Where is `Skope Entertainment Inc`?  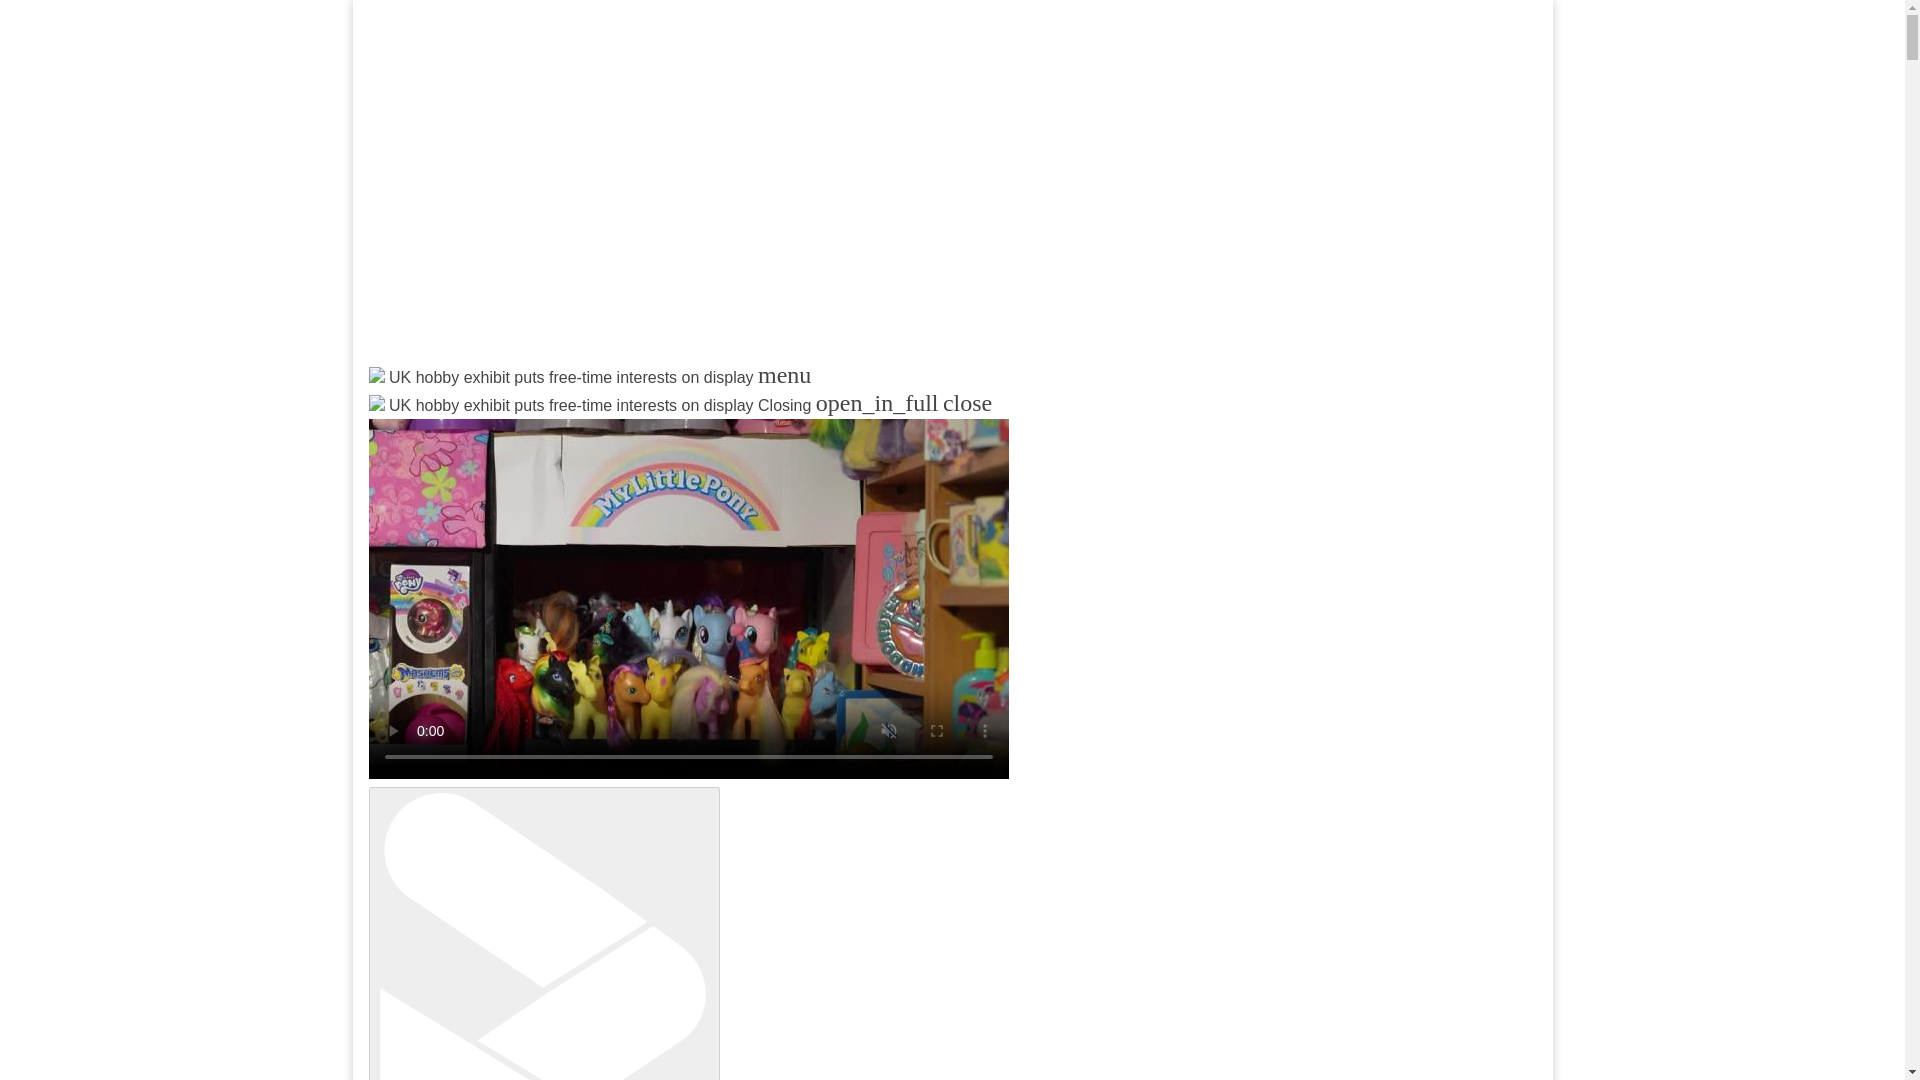
Skope Entertainment Inc is located at coordinates (610, 426).